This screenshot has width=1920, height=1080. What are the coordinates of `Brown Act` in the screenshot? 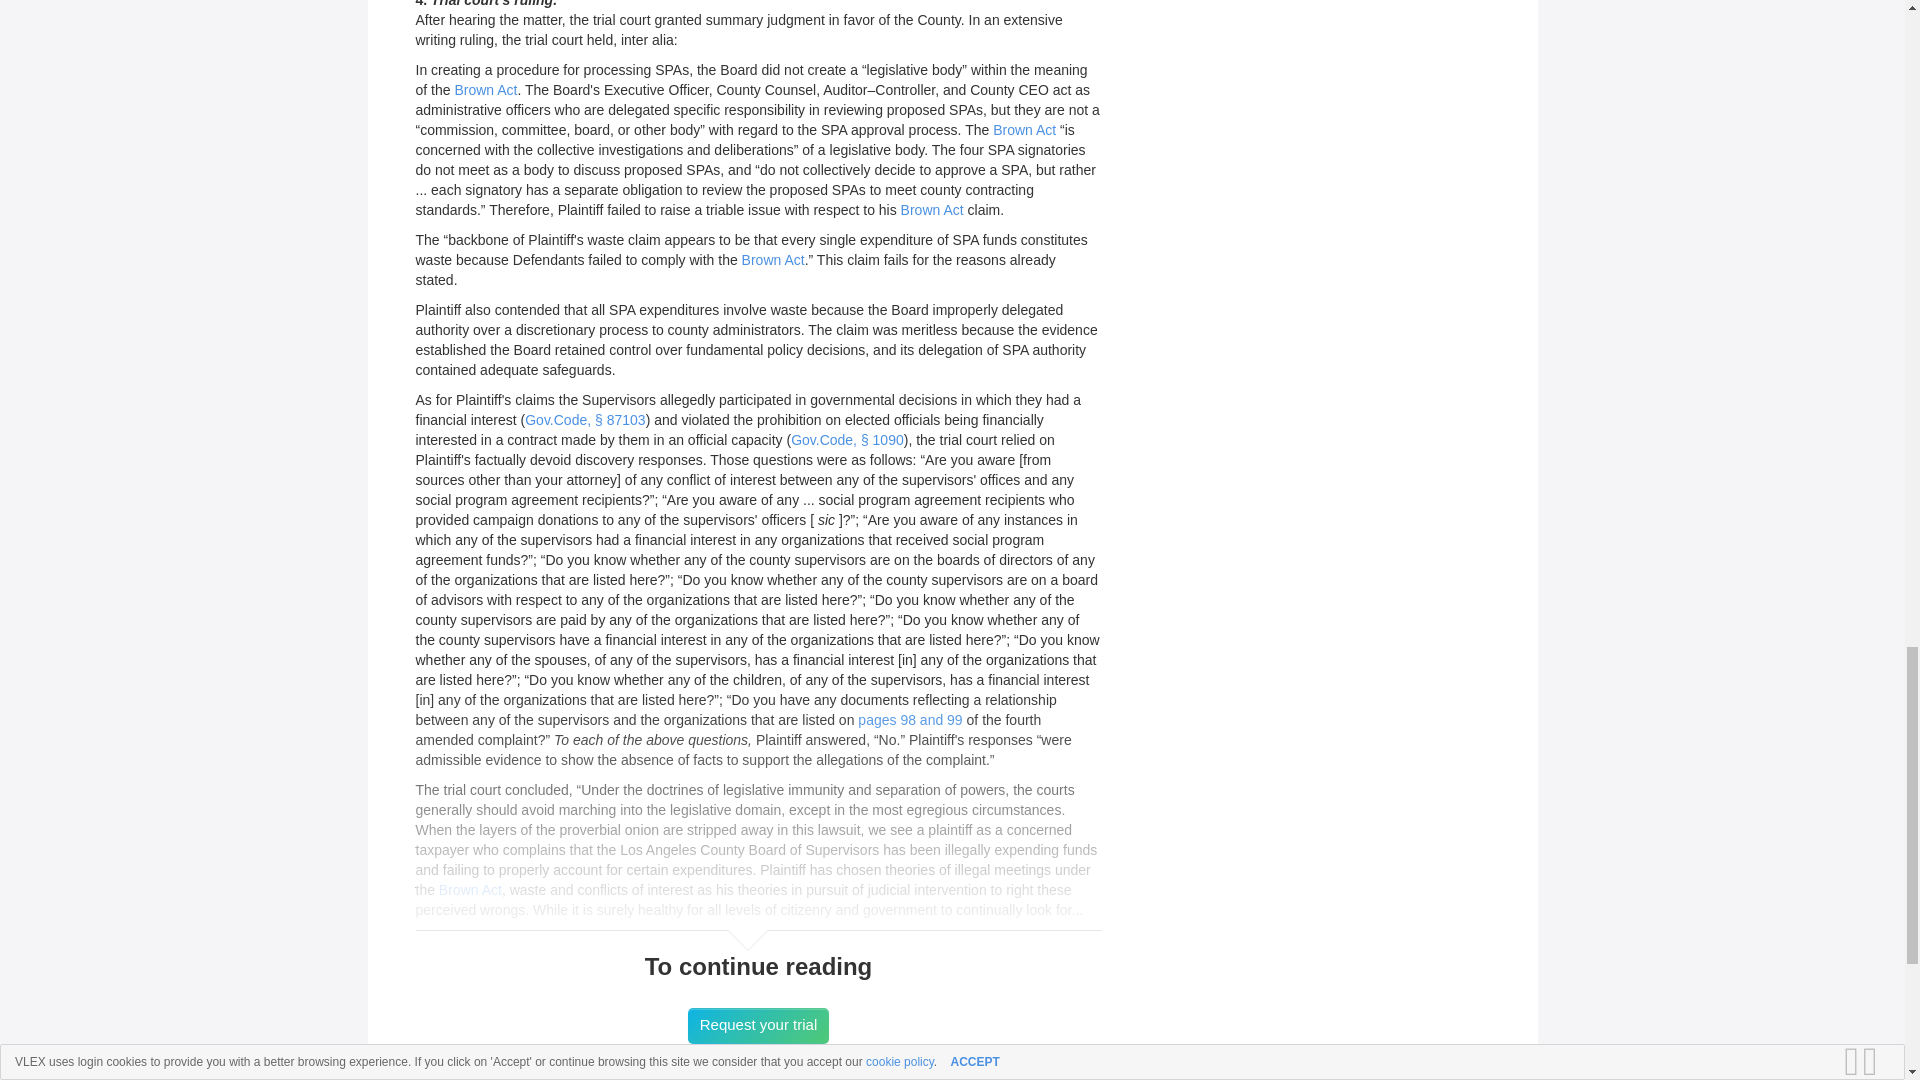 It's located at (470, 890).